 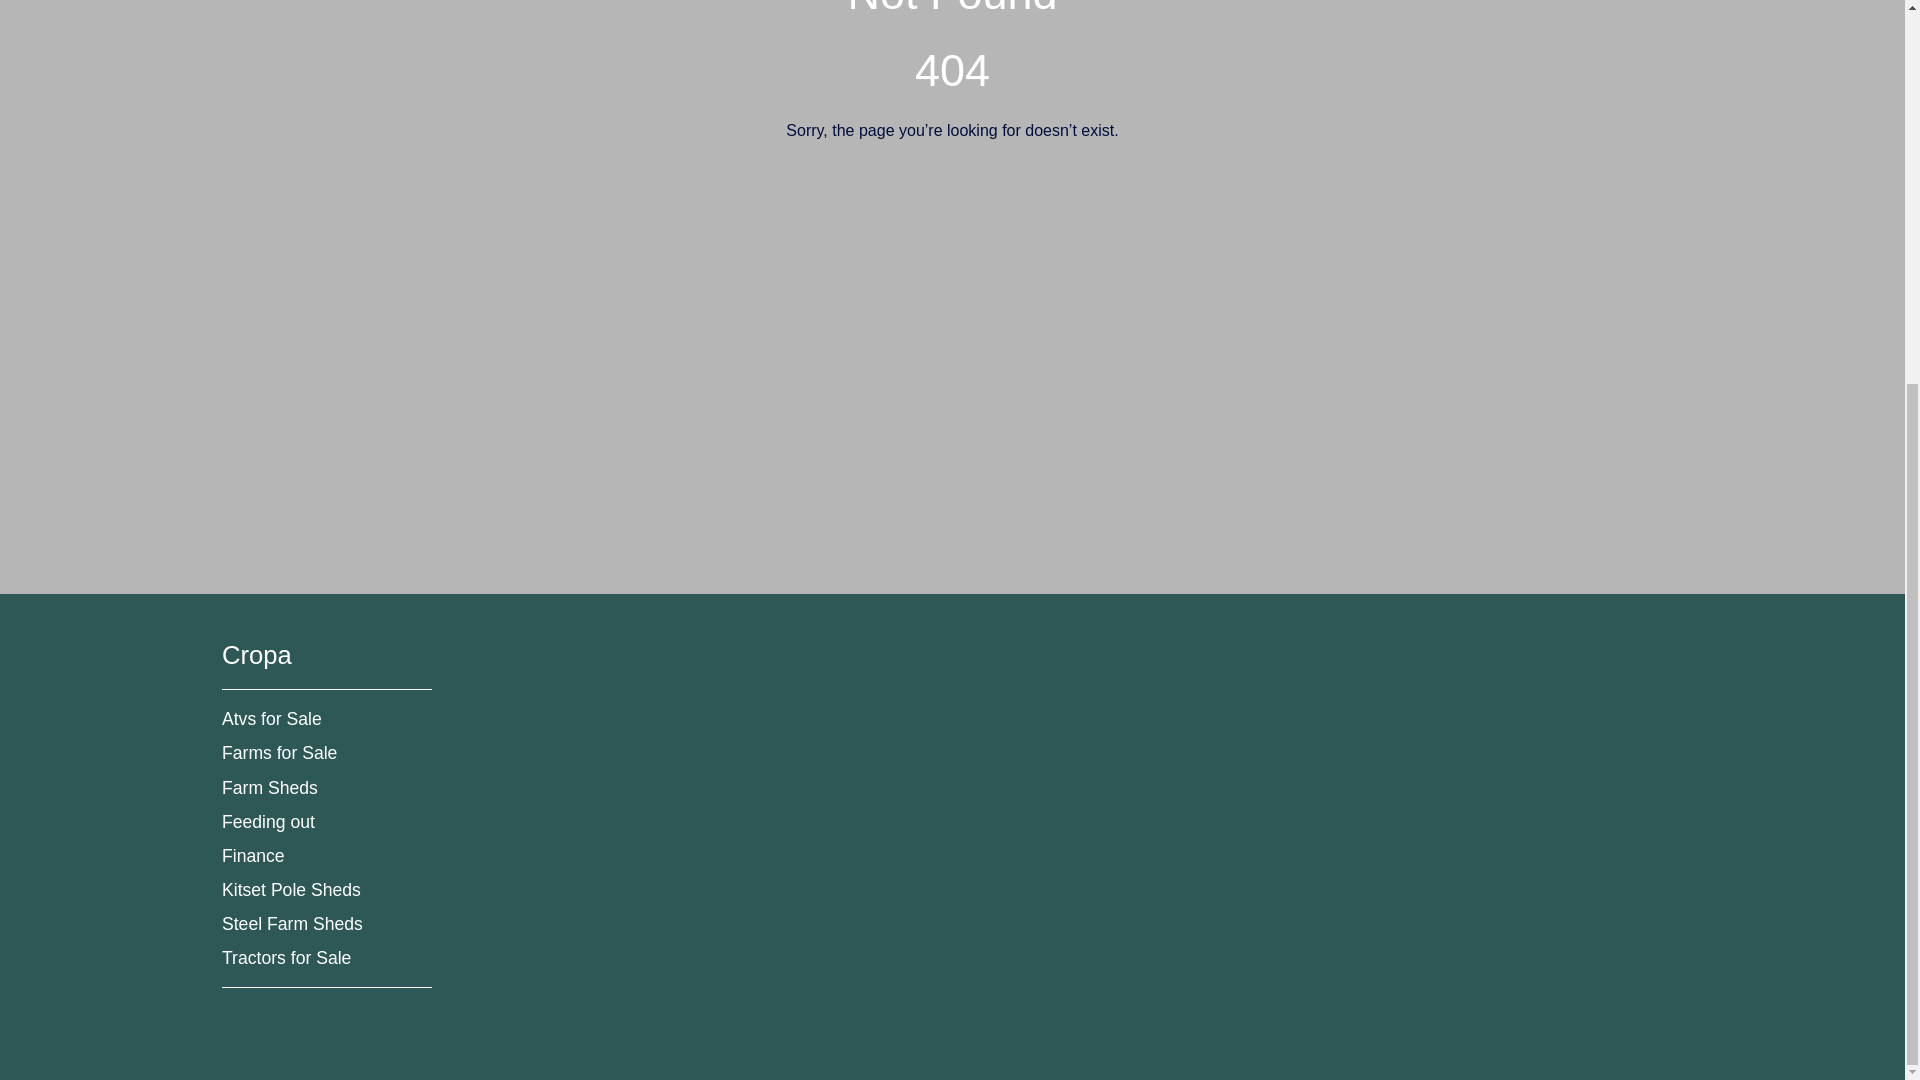 What do you see at coordinates (286, 958) in the screenshot?
I see `Tractors for Sale` at bounding box center [286, 958].